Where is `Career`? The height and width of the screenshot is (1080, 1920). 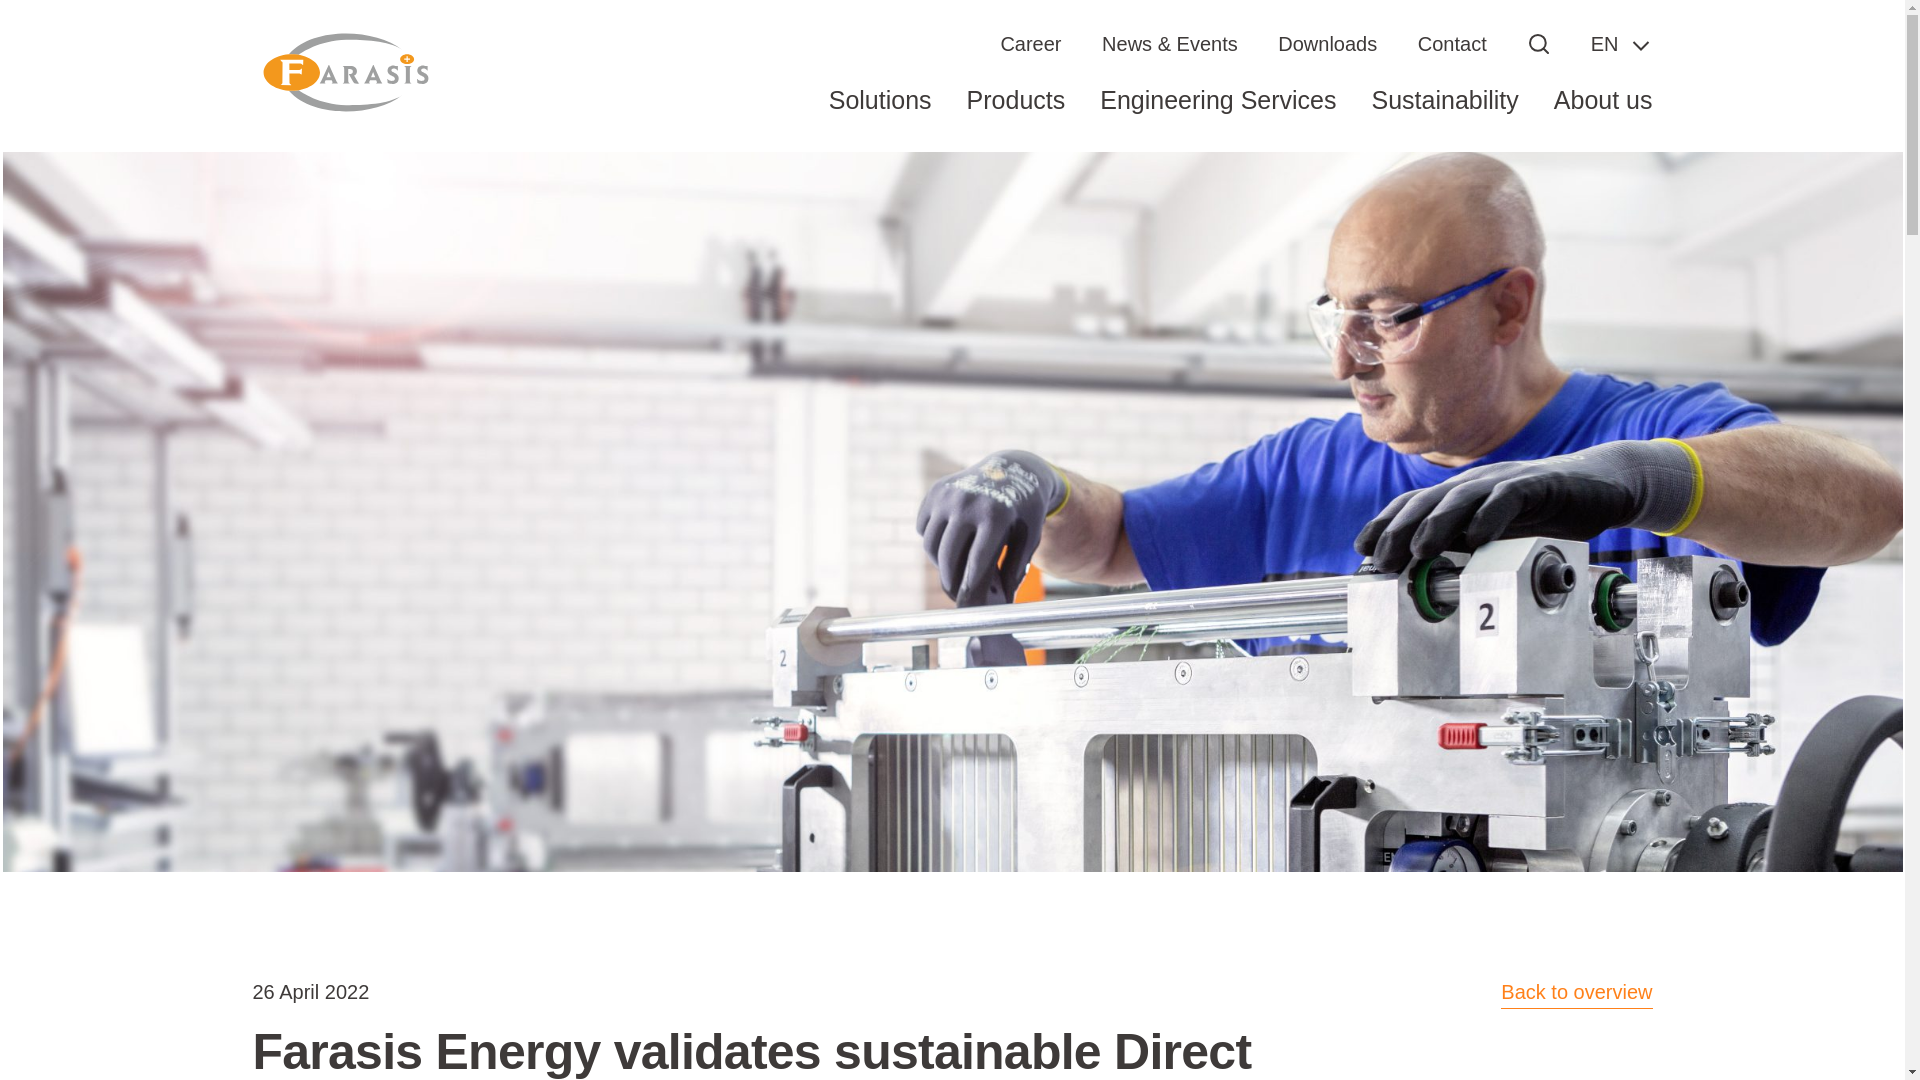 Career is located at coordinates (1030, 44).